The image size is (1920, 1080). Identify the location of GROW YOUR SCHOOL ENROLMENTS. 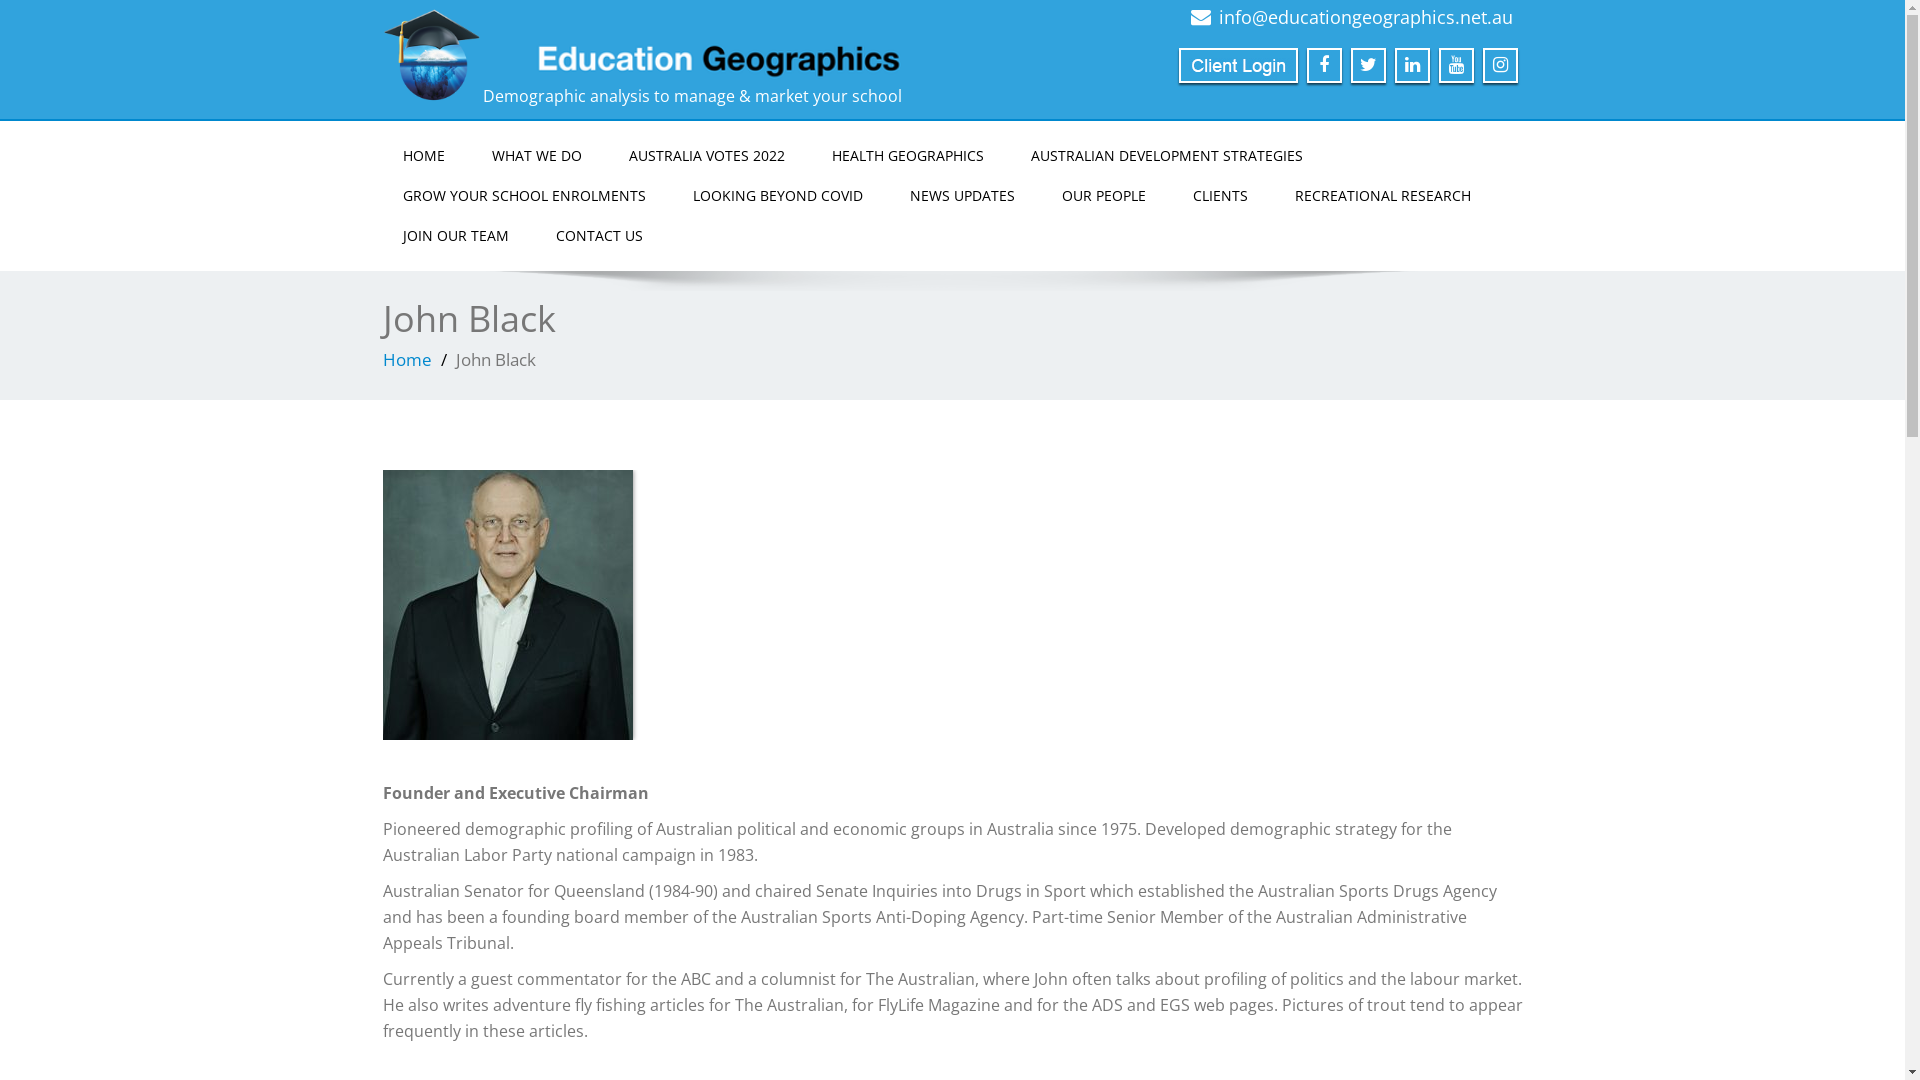
(524, 196).